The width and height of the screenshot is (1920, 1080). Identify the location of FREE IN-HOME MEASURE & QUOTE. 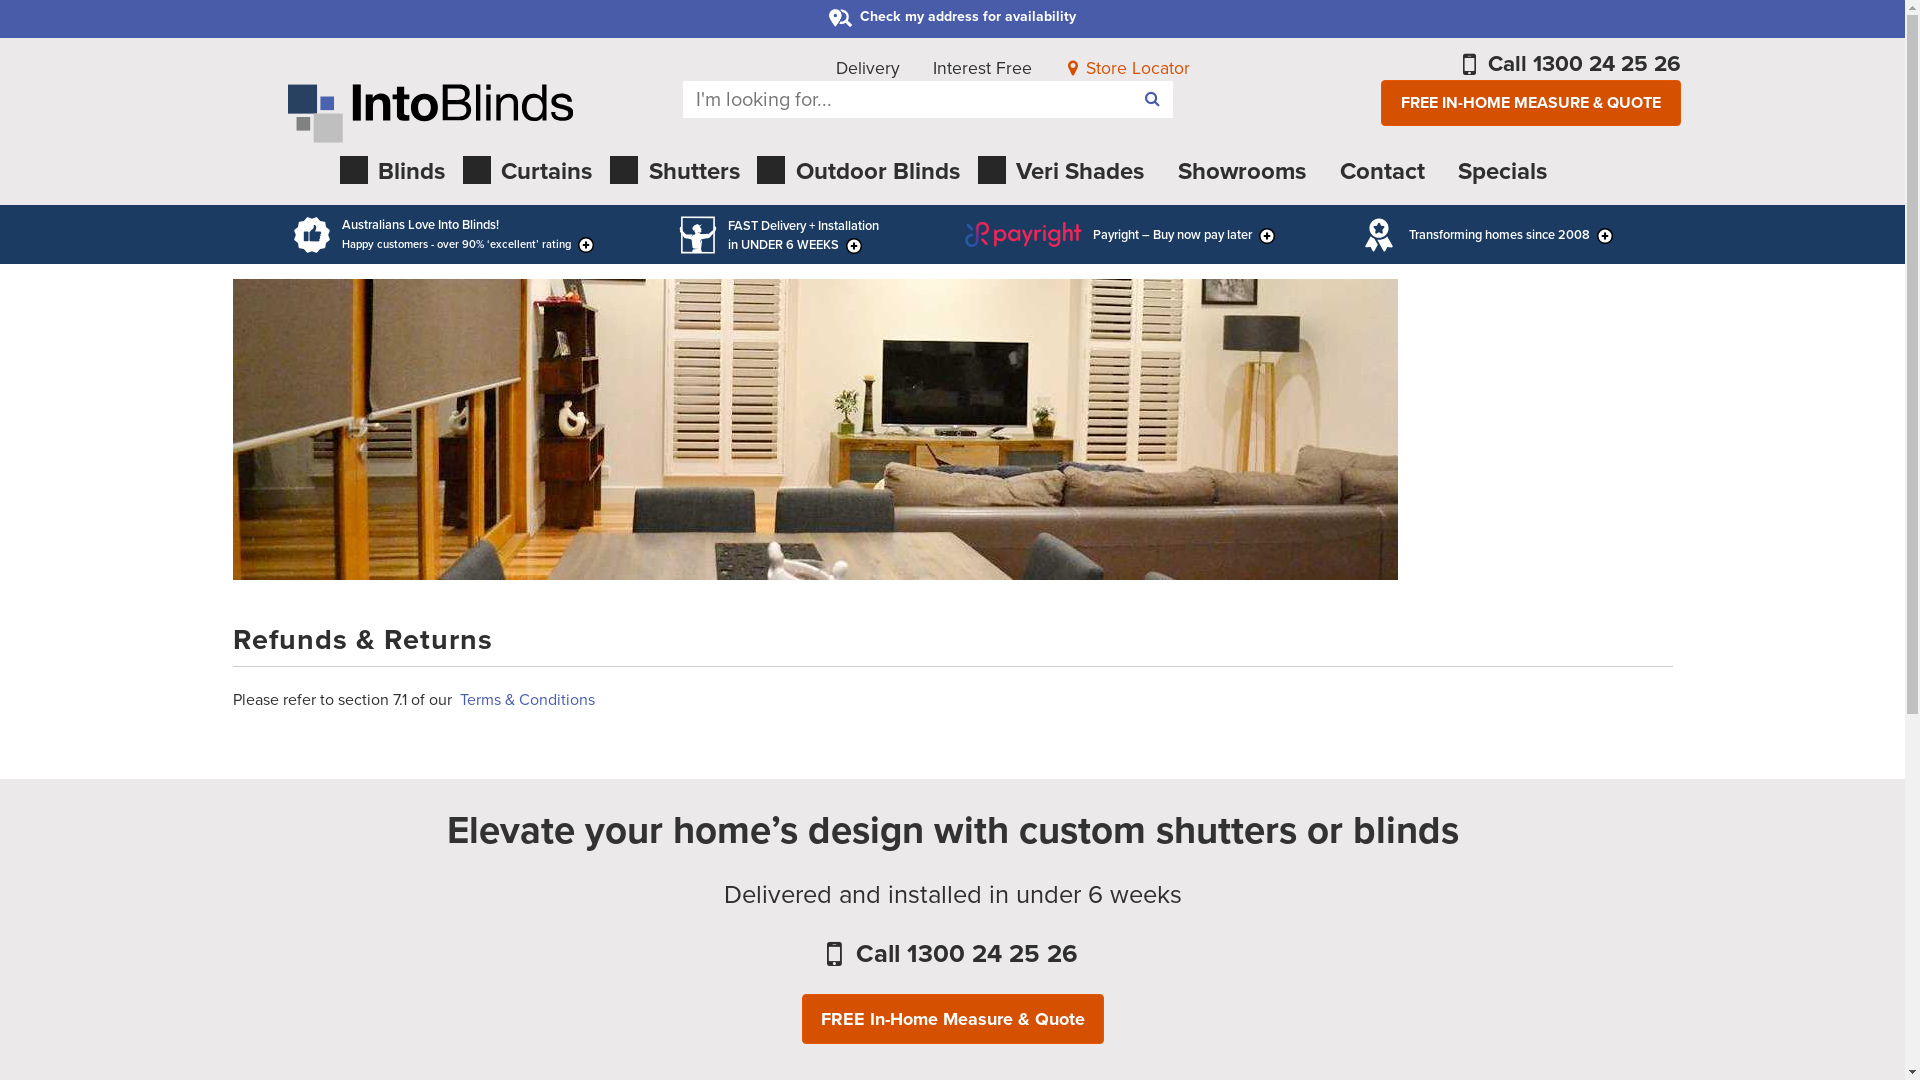
(1531, 104).